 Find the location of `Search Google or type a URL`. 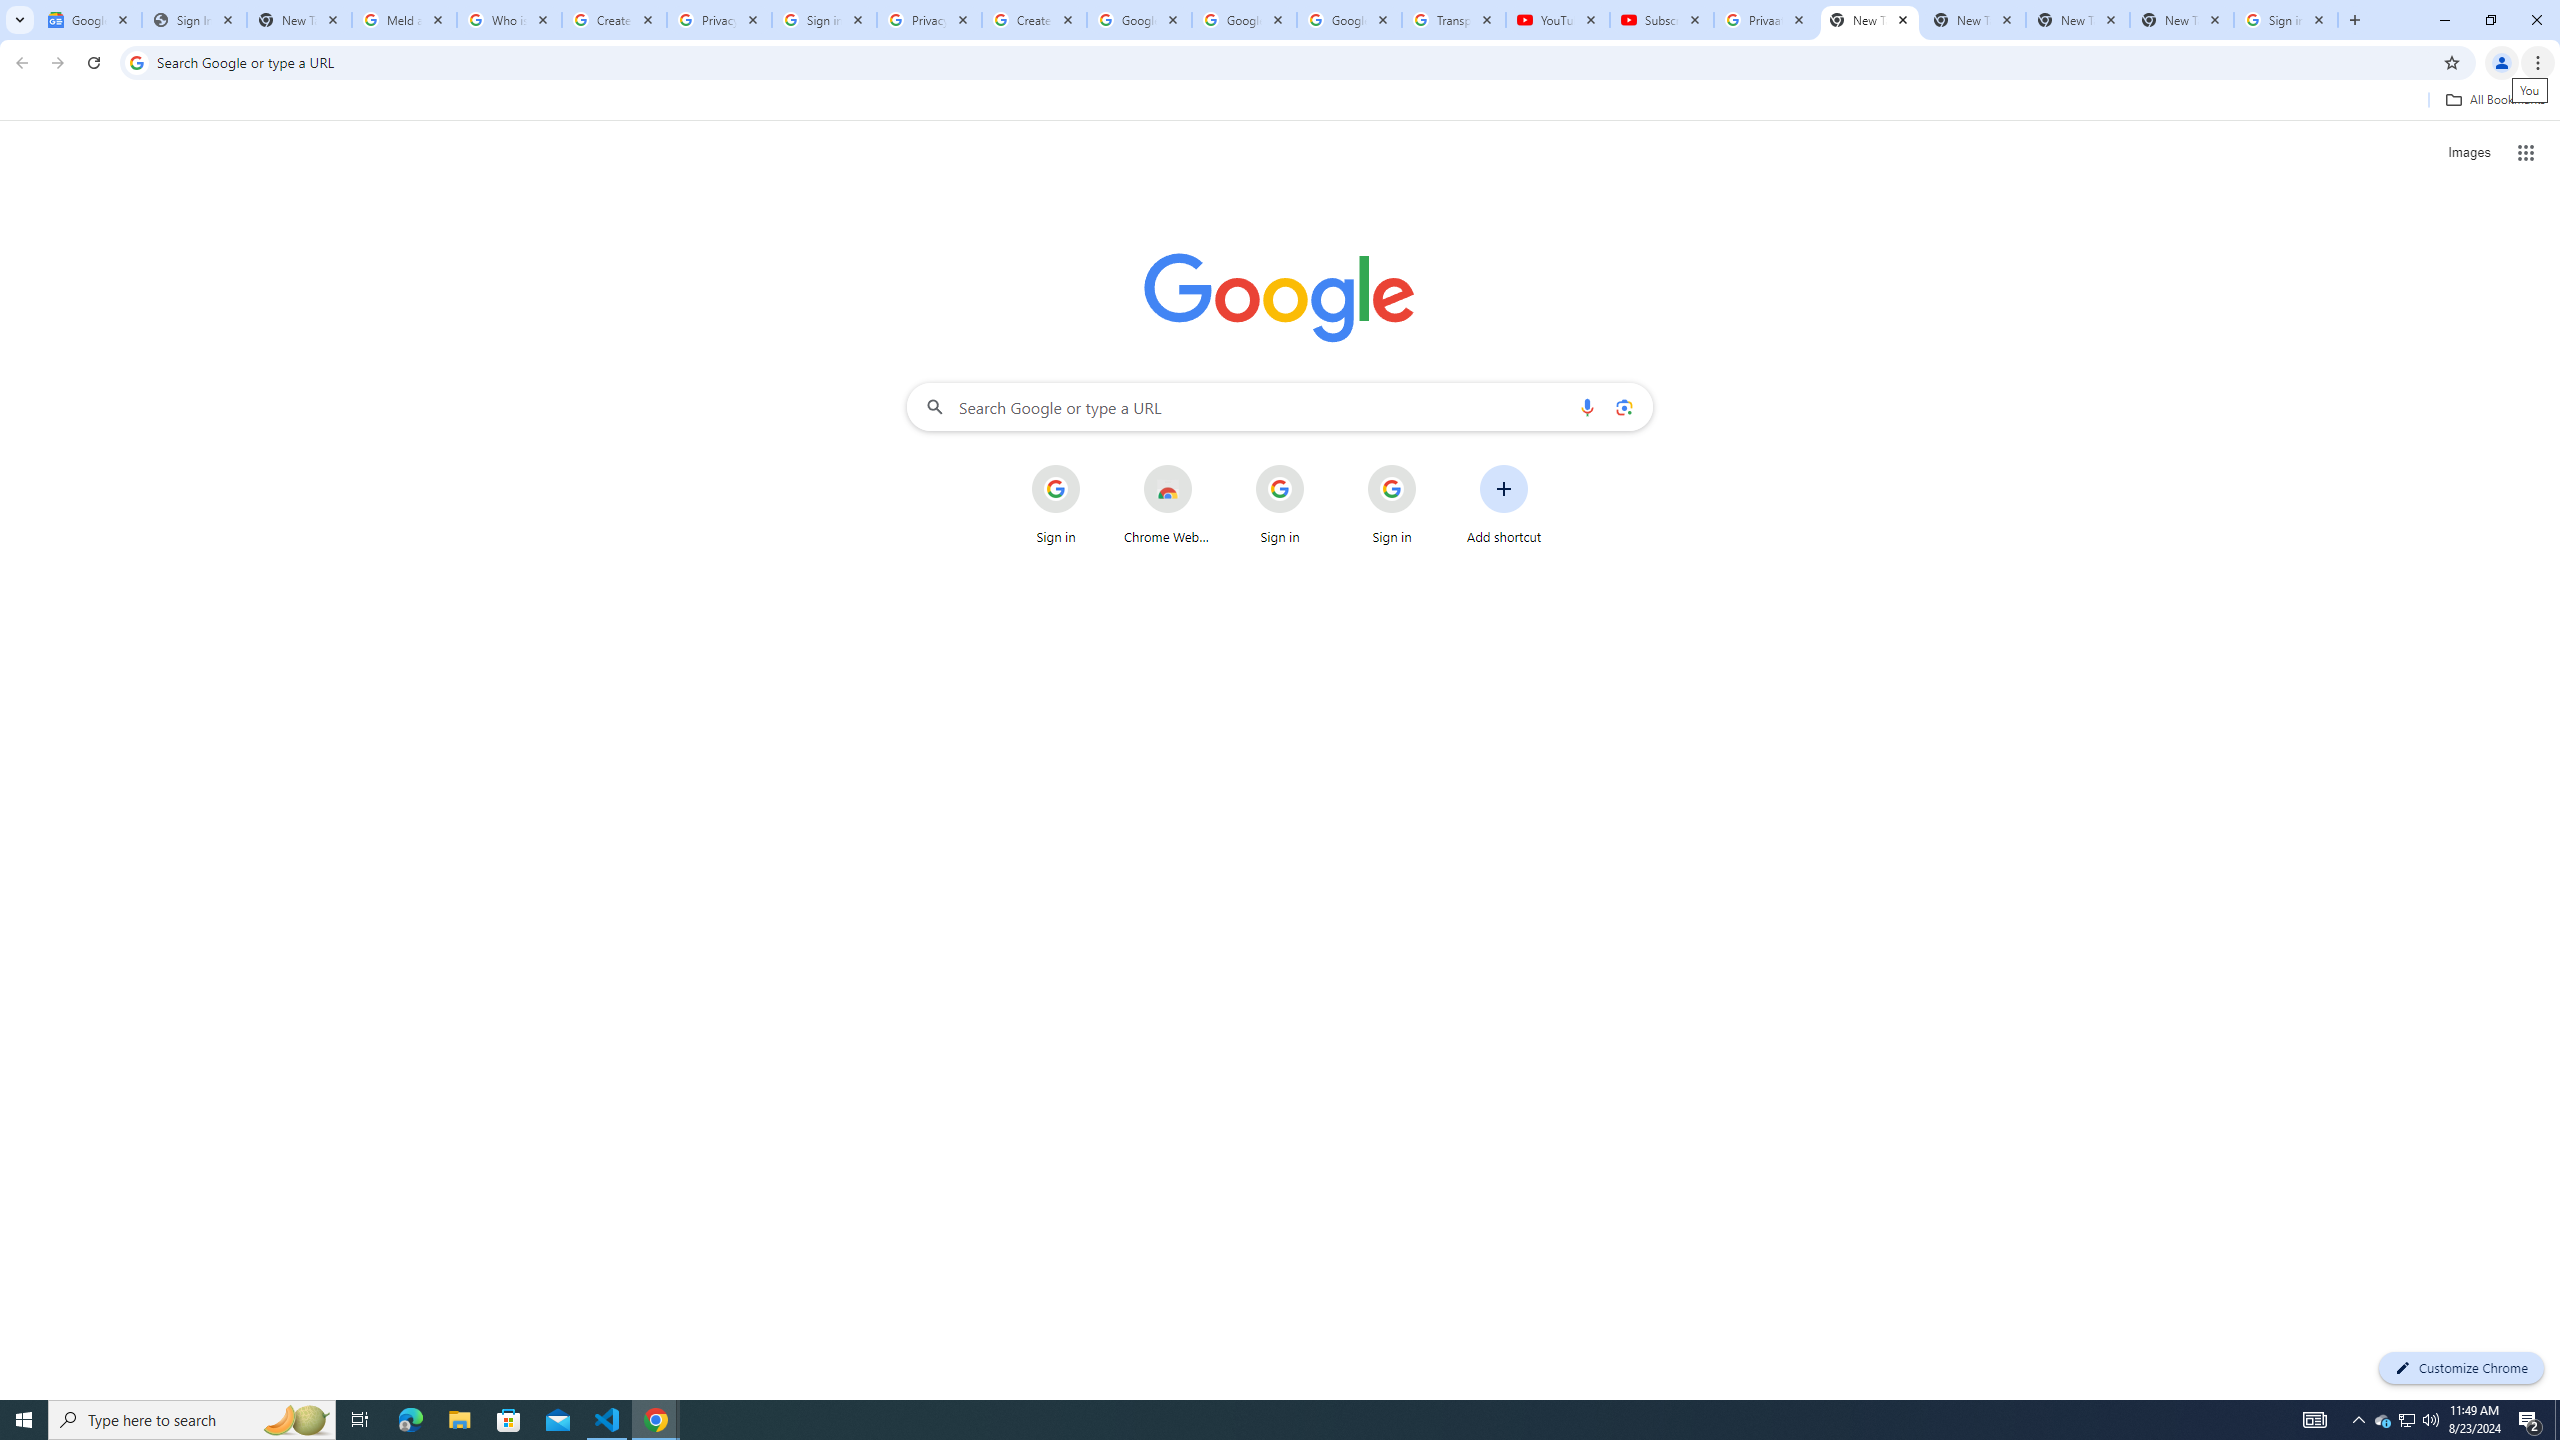

Search Google or type a URL is located at coordinates (1280, 406).